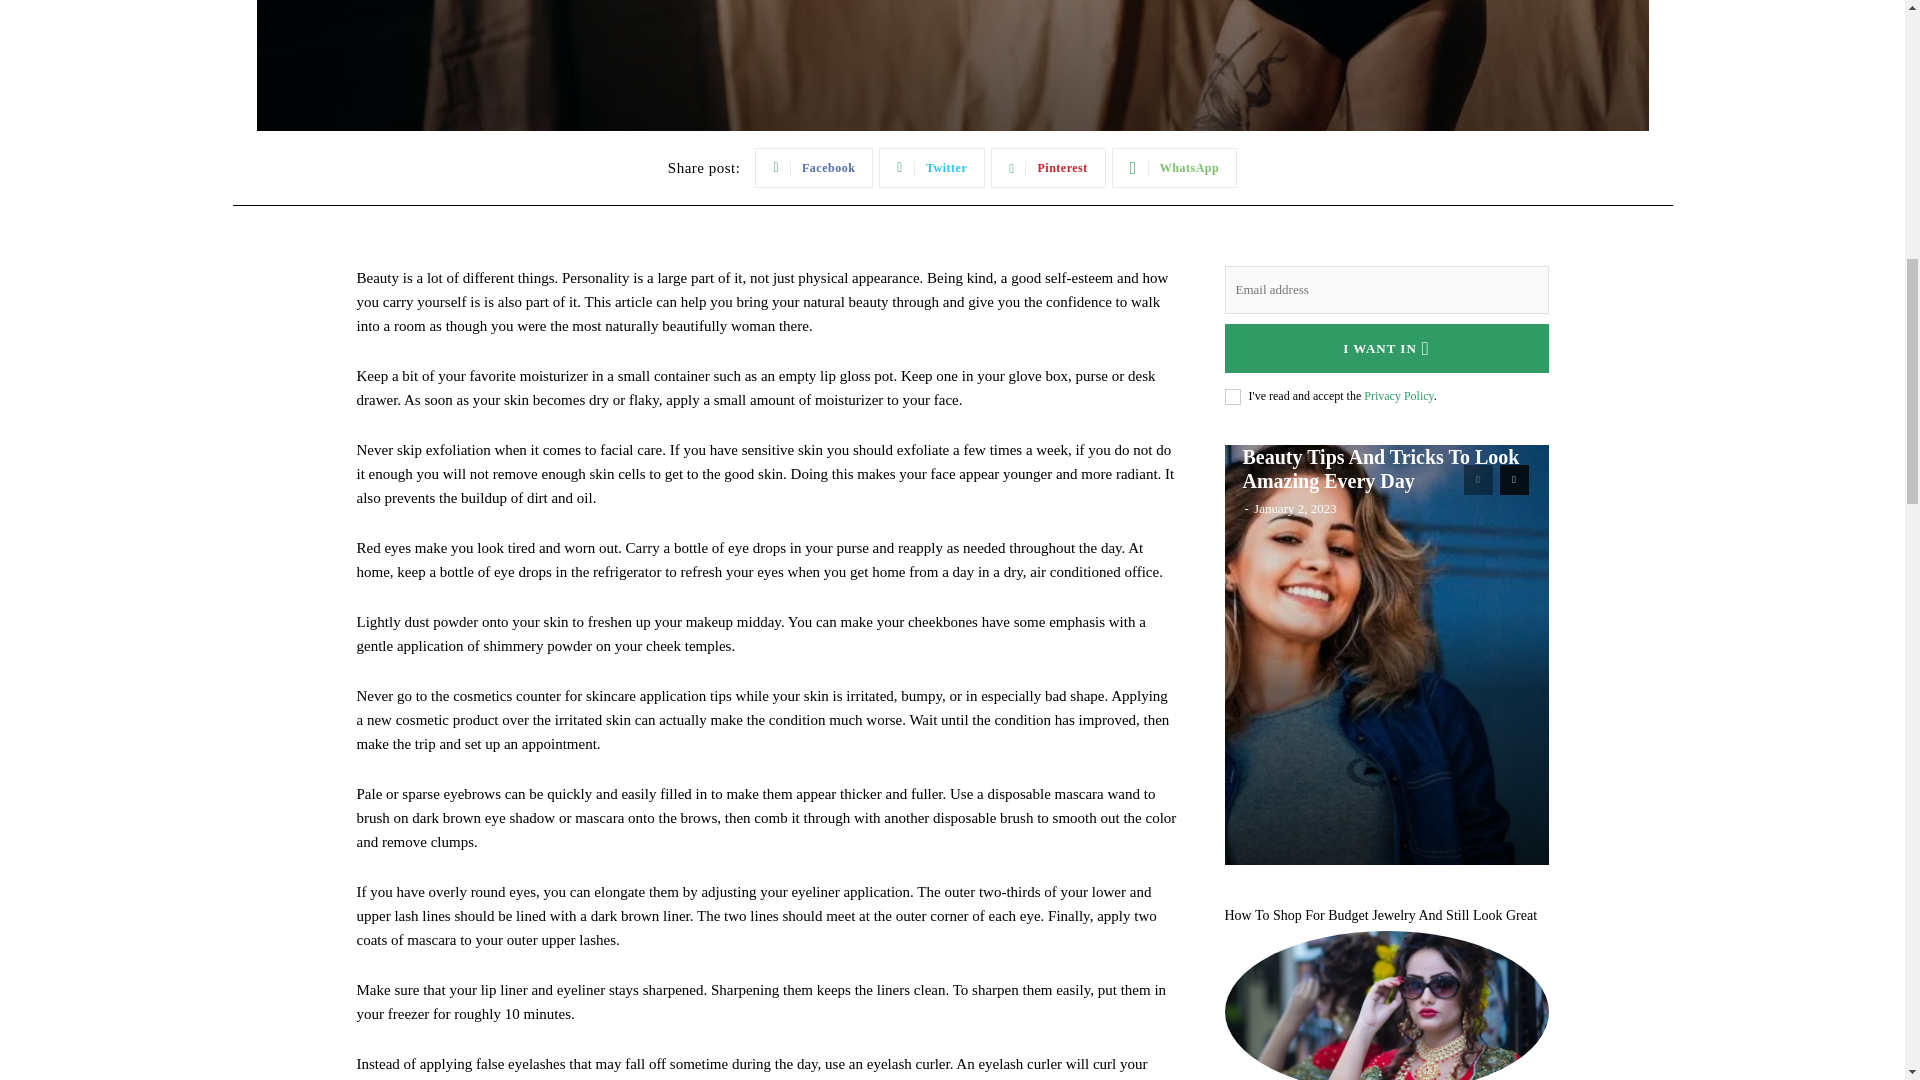 The width and height of the screenshot is (1920, 1080). What do you see at coordinates (1386, 1005) in the screenshot?
I see `How To Shop For Budget Jewelry And Still Look Great` at bounding box center [1386, 1005].